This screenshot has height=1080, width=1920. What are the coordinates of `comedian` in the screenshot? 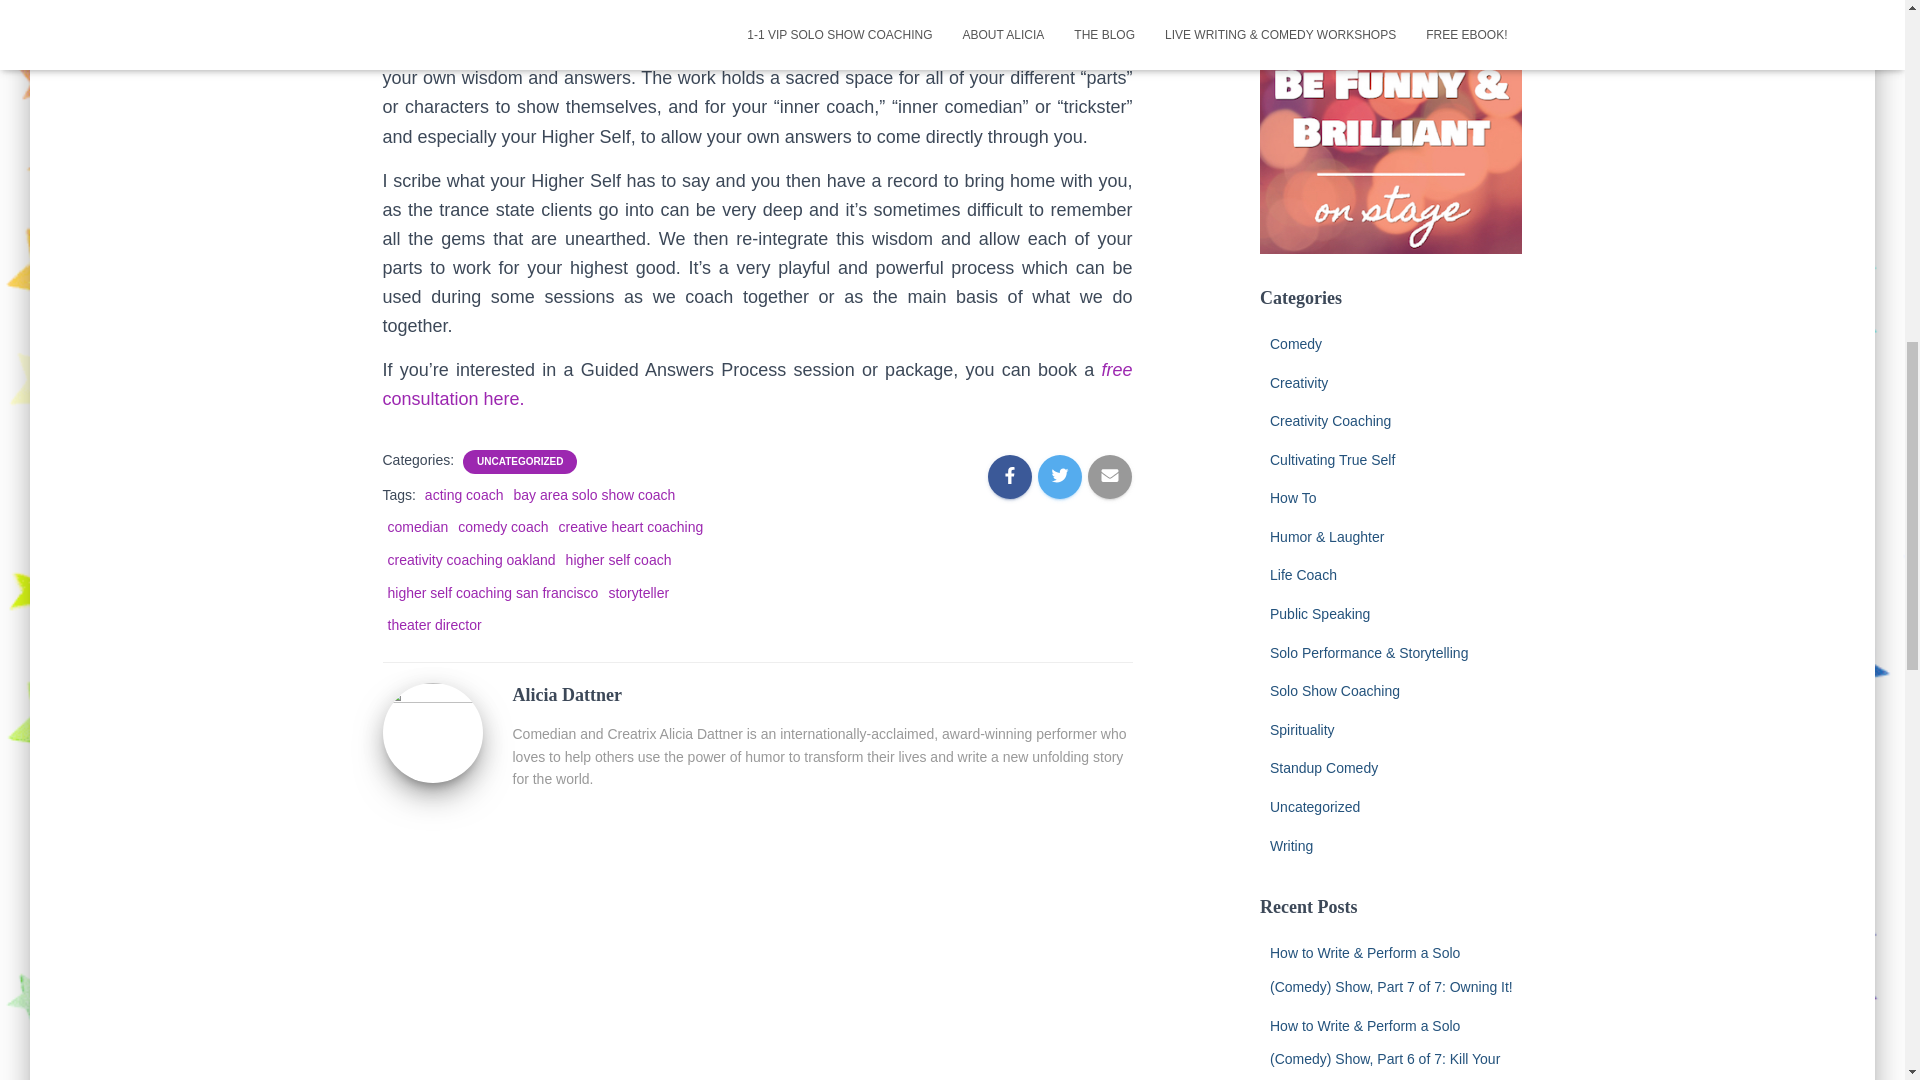 It's located at (418, 526).